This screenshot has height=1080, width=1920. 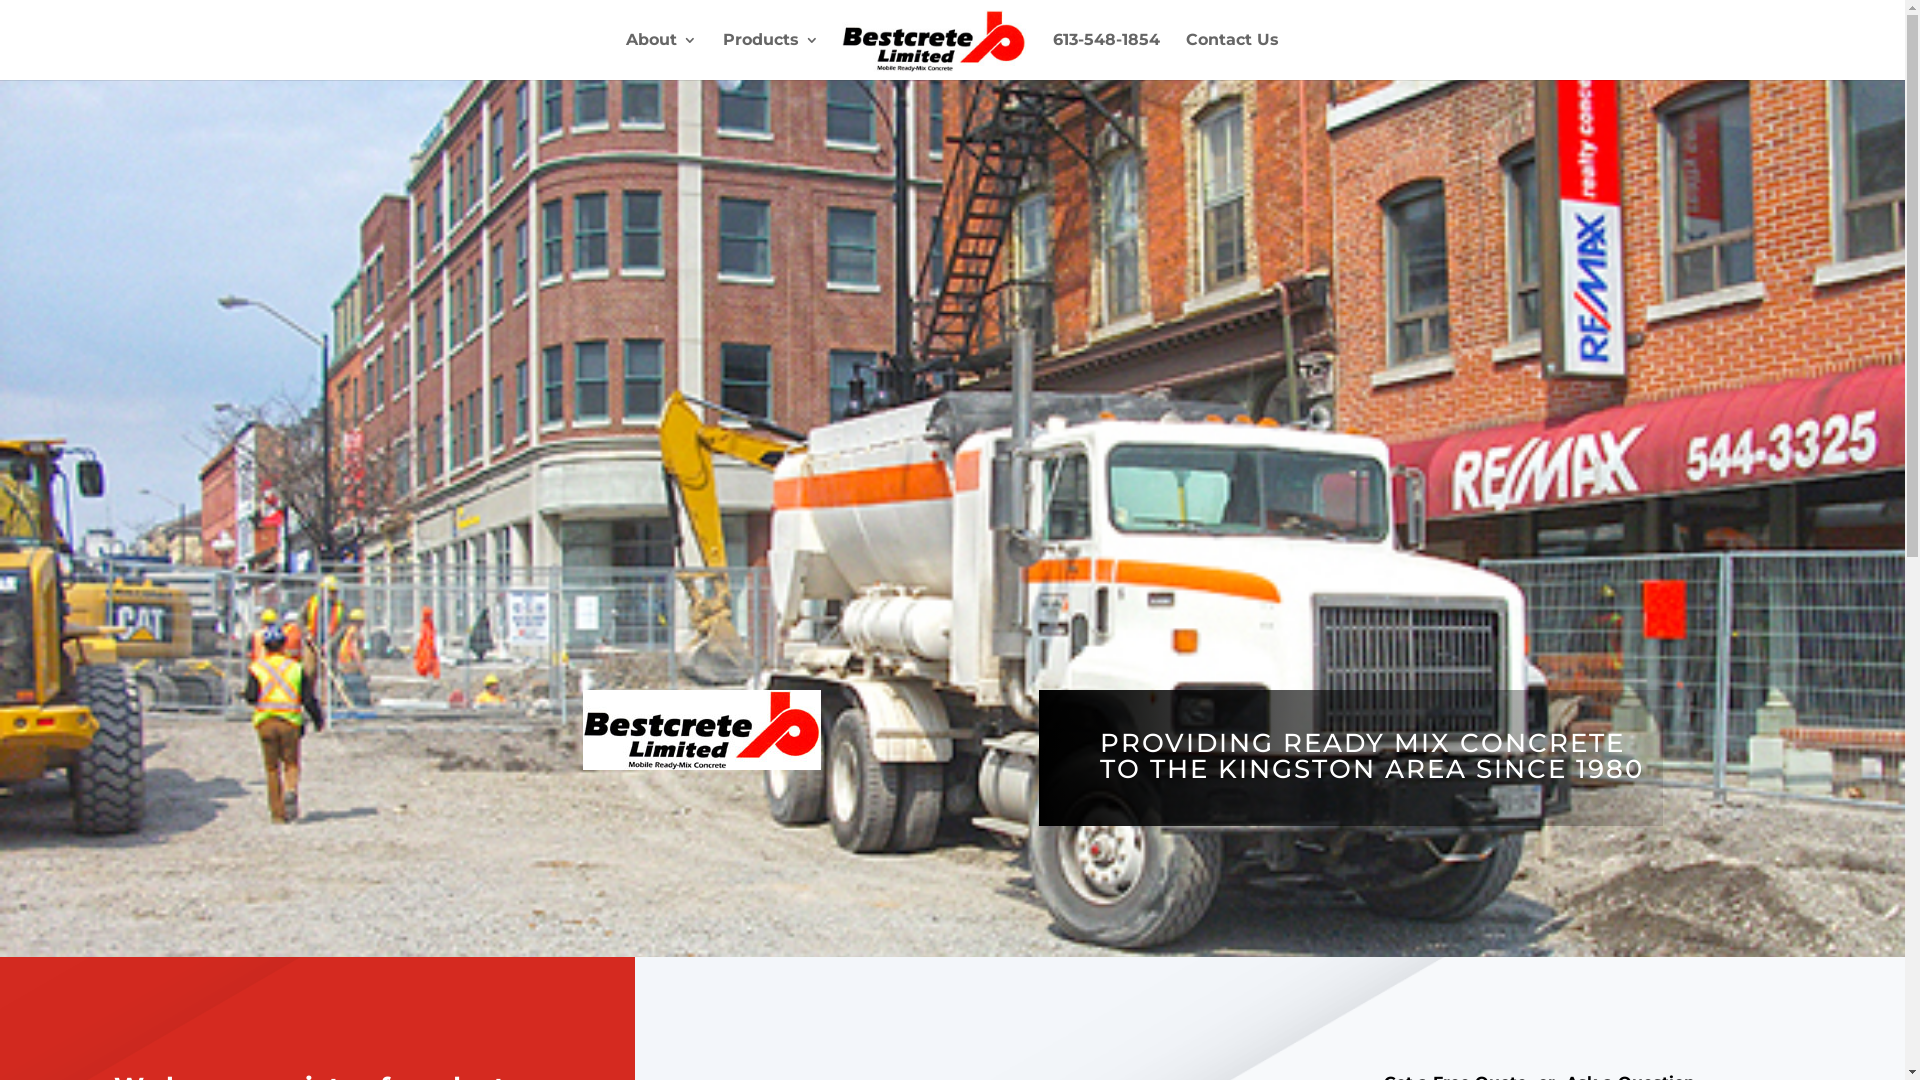 I want to click on 613-548-1854, so click(x=1106, y=56).